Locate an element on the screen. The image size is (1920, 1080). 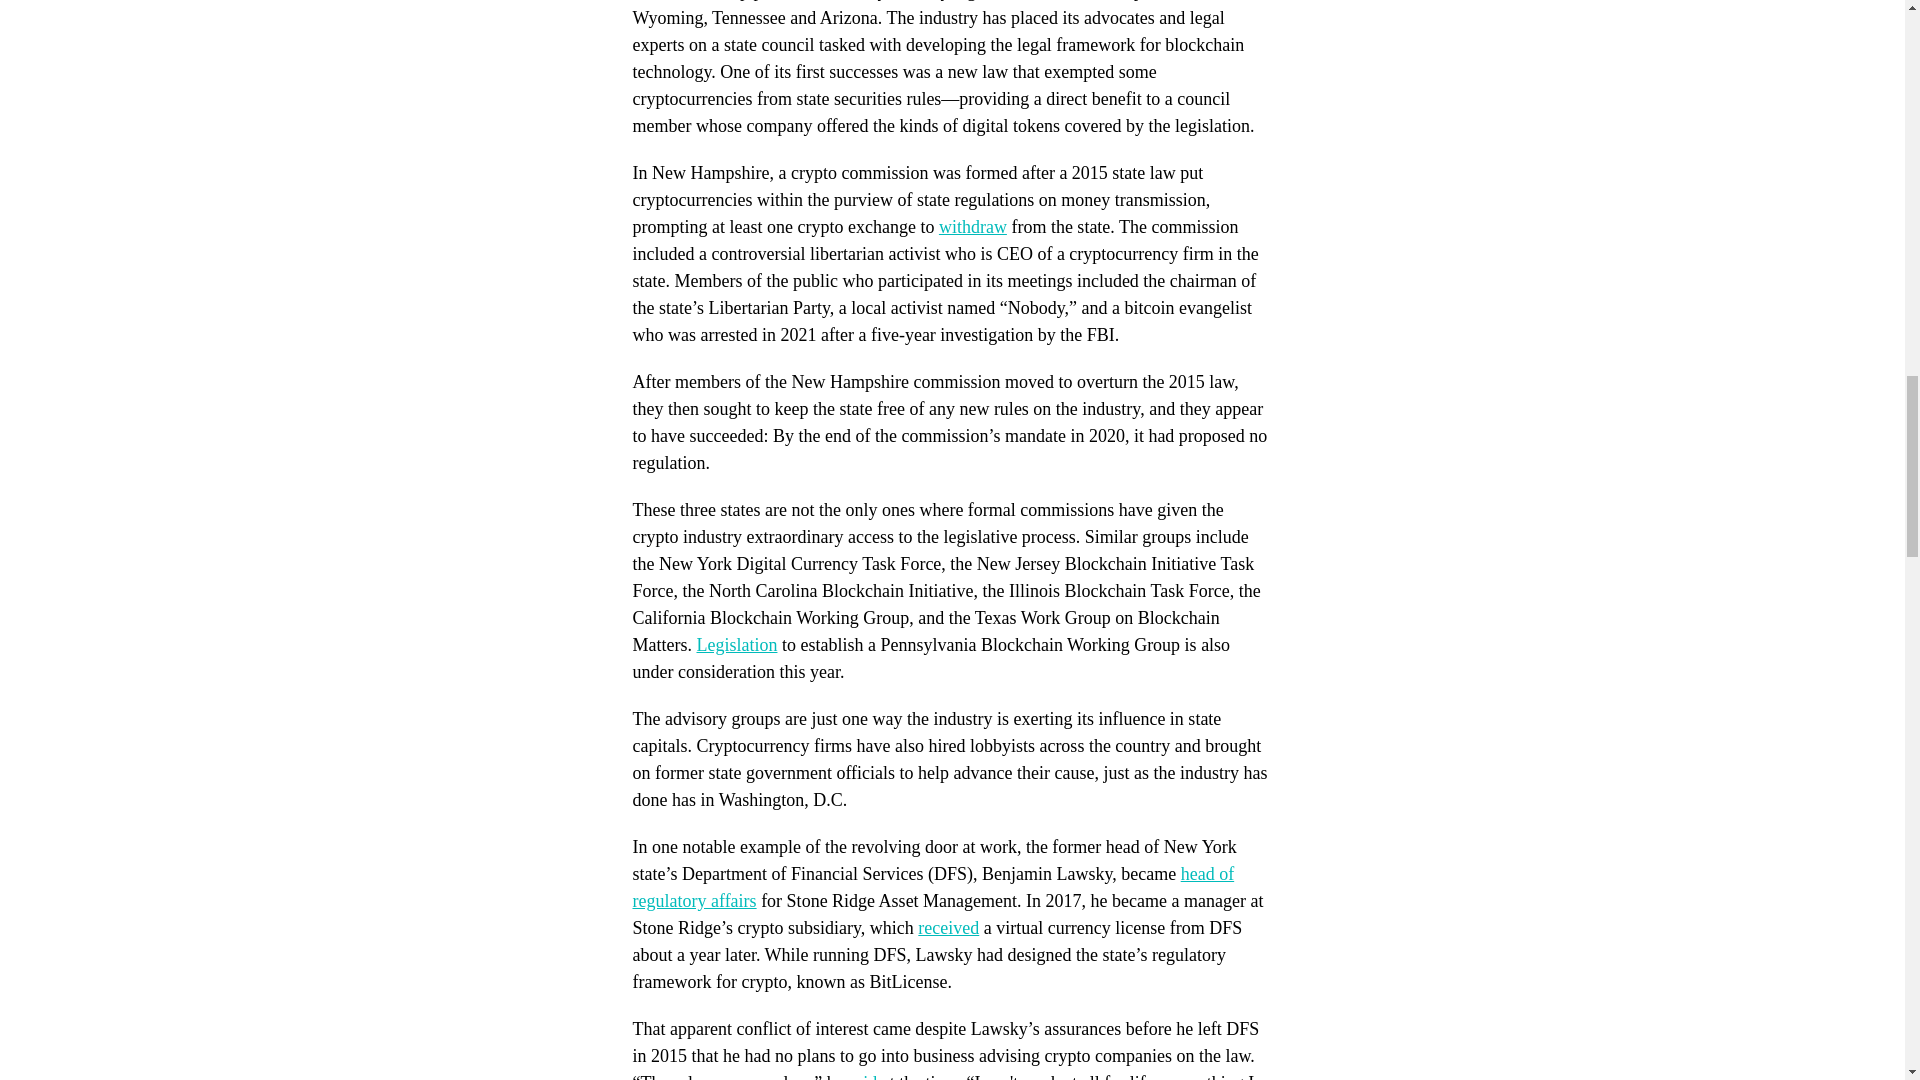
withdraw is located at coordinates (972, 226).